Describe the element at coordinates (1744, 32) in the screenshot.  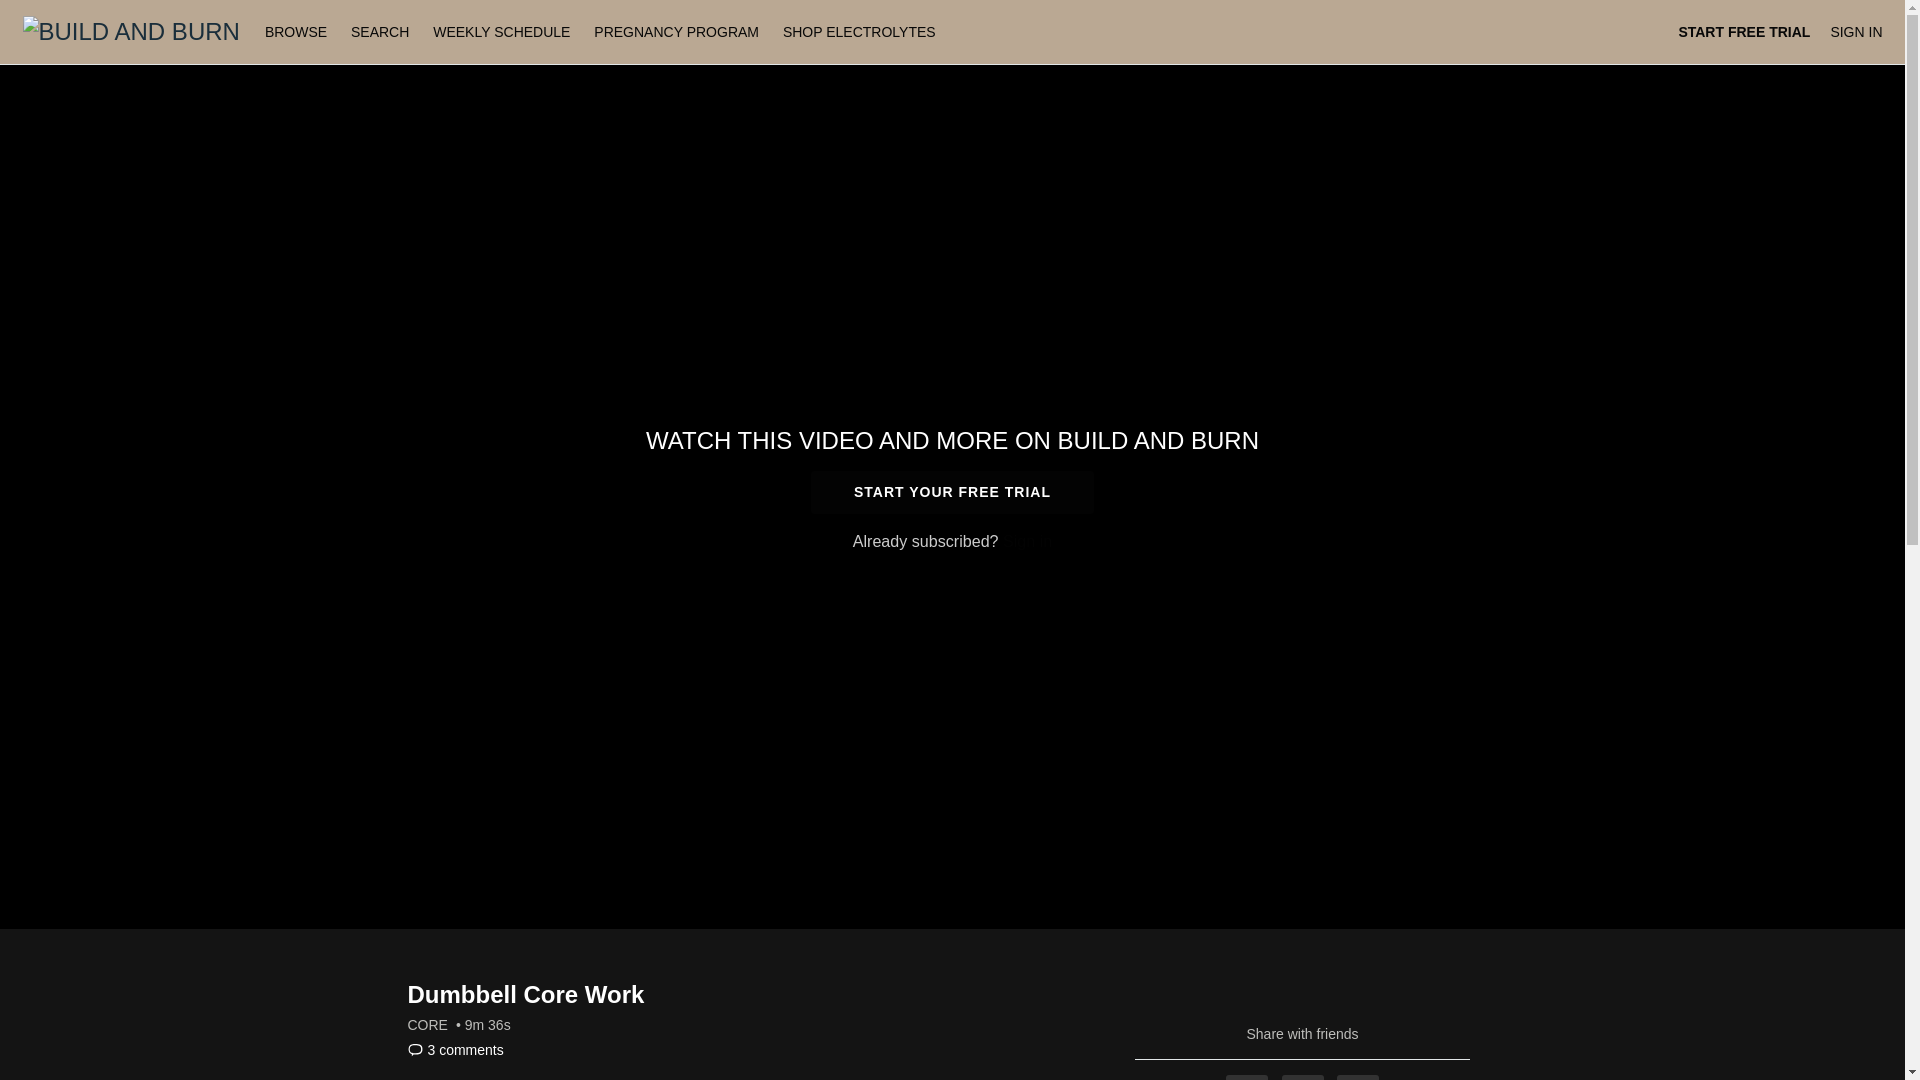
I see `START FREE TRIAL` at that location.